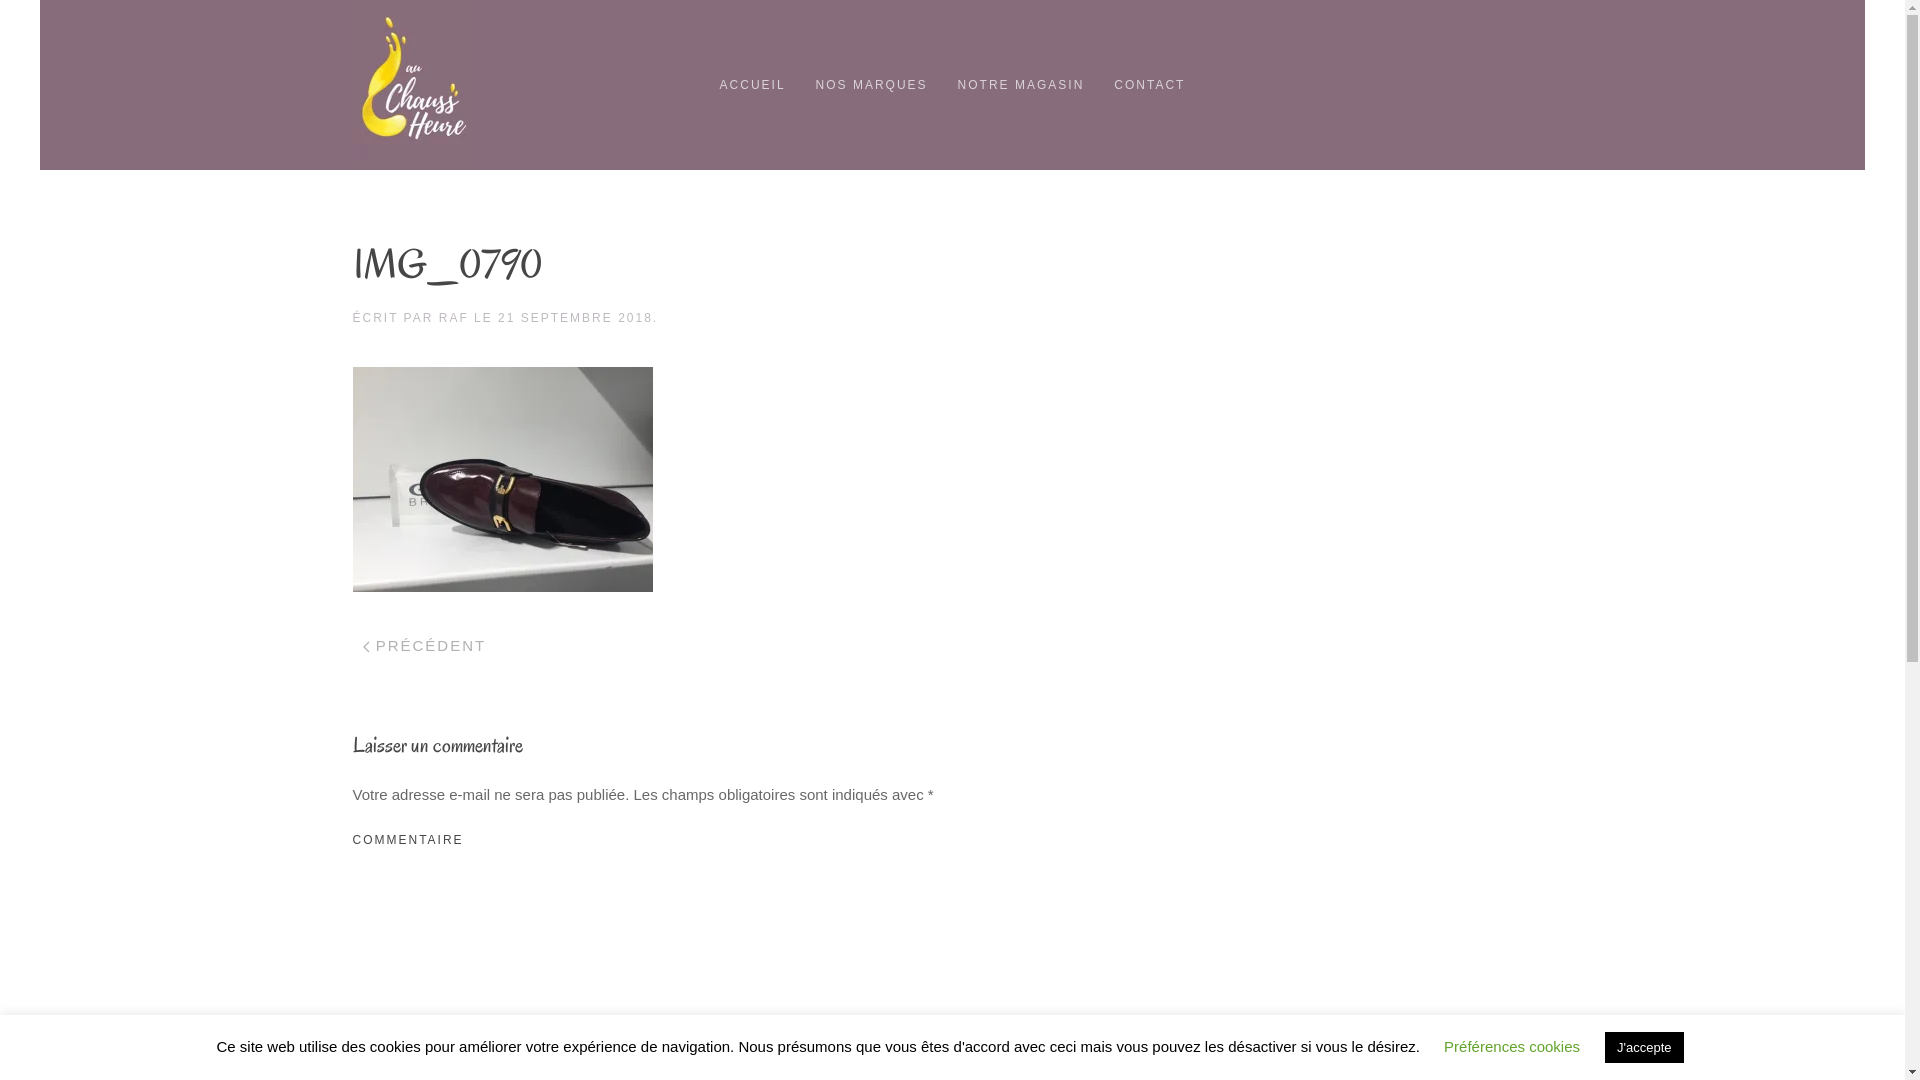 The width and height of the screenshot is (1920, 1080). I want to click on ACCUEIL, so click(753, 85).